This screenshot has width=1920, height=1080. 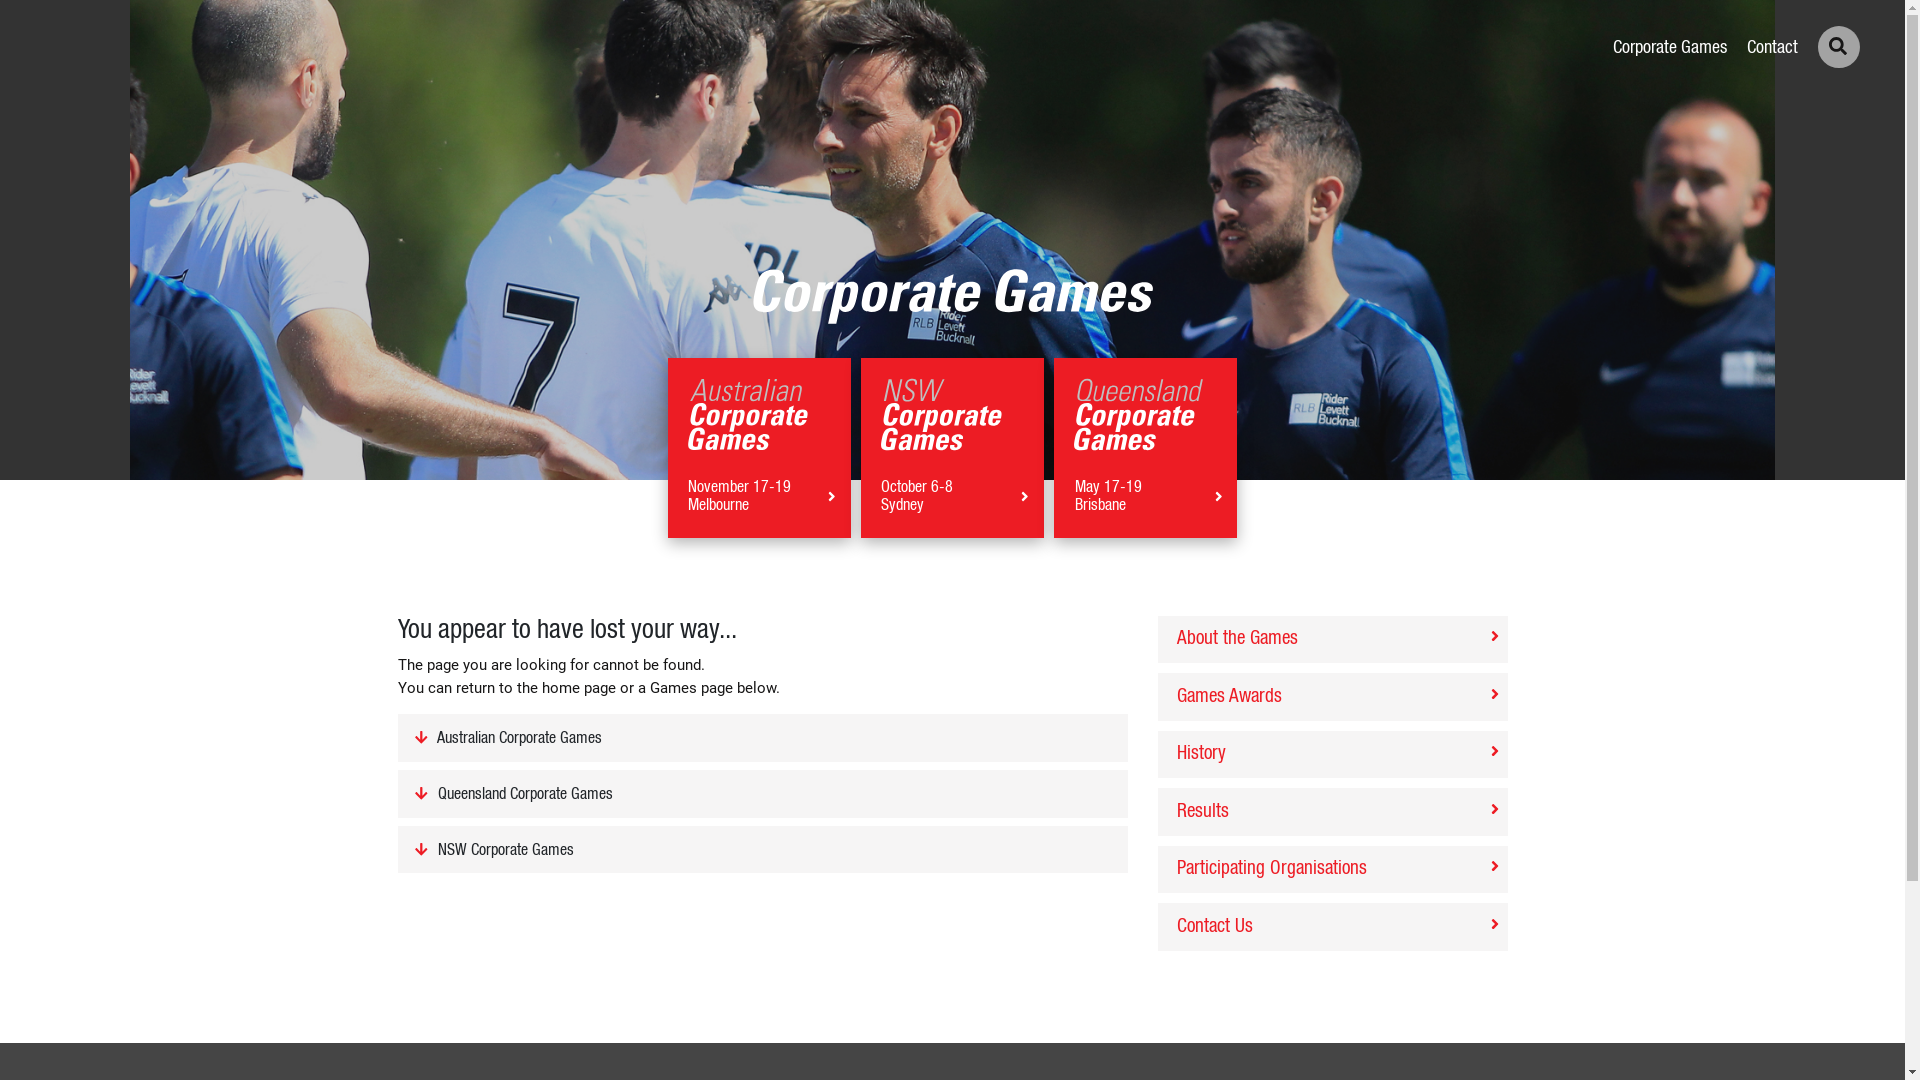 What do you see at coordinates (1333, 870) in the screenshot?
I see `Participating Organisations` at bounding box center [1333, 870].